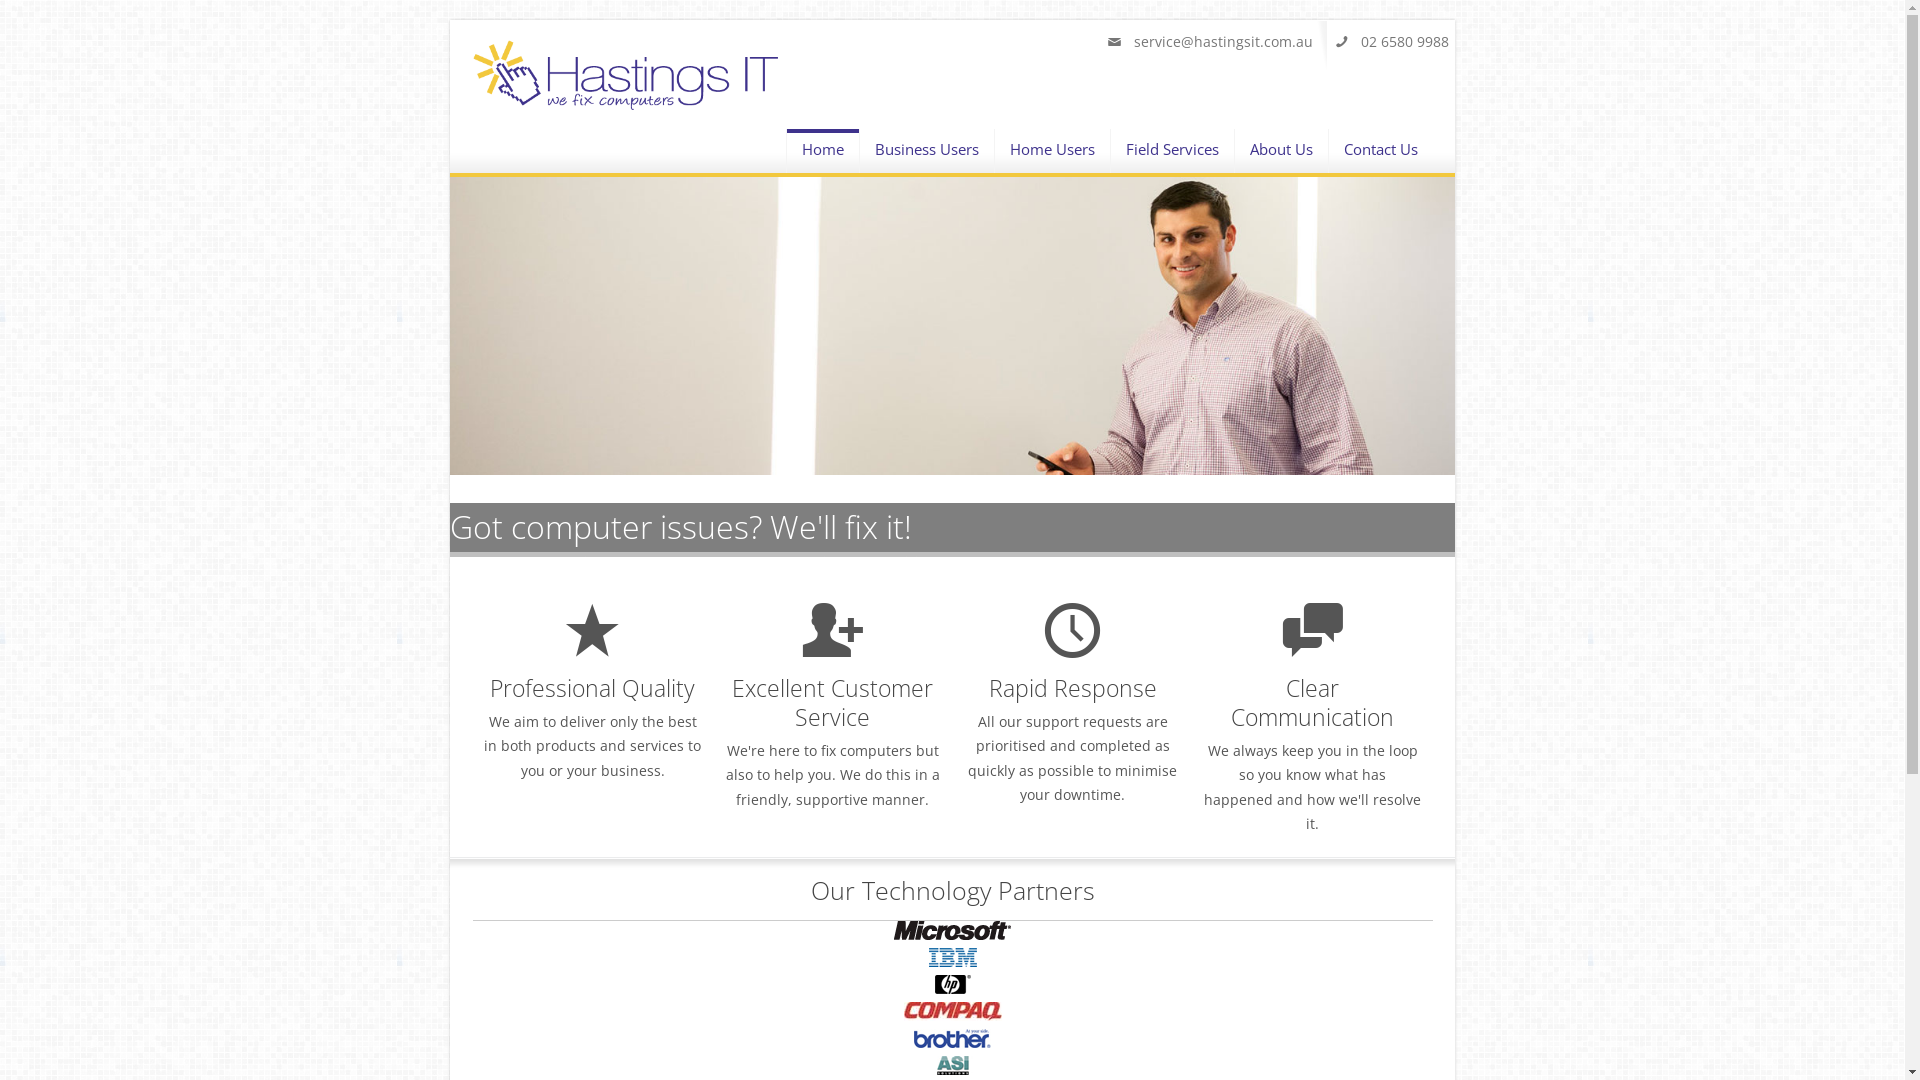  What do you see at coordinates (1280, 140) in the screenshot?
I see `About Us` at bounding box center [1280, 140].